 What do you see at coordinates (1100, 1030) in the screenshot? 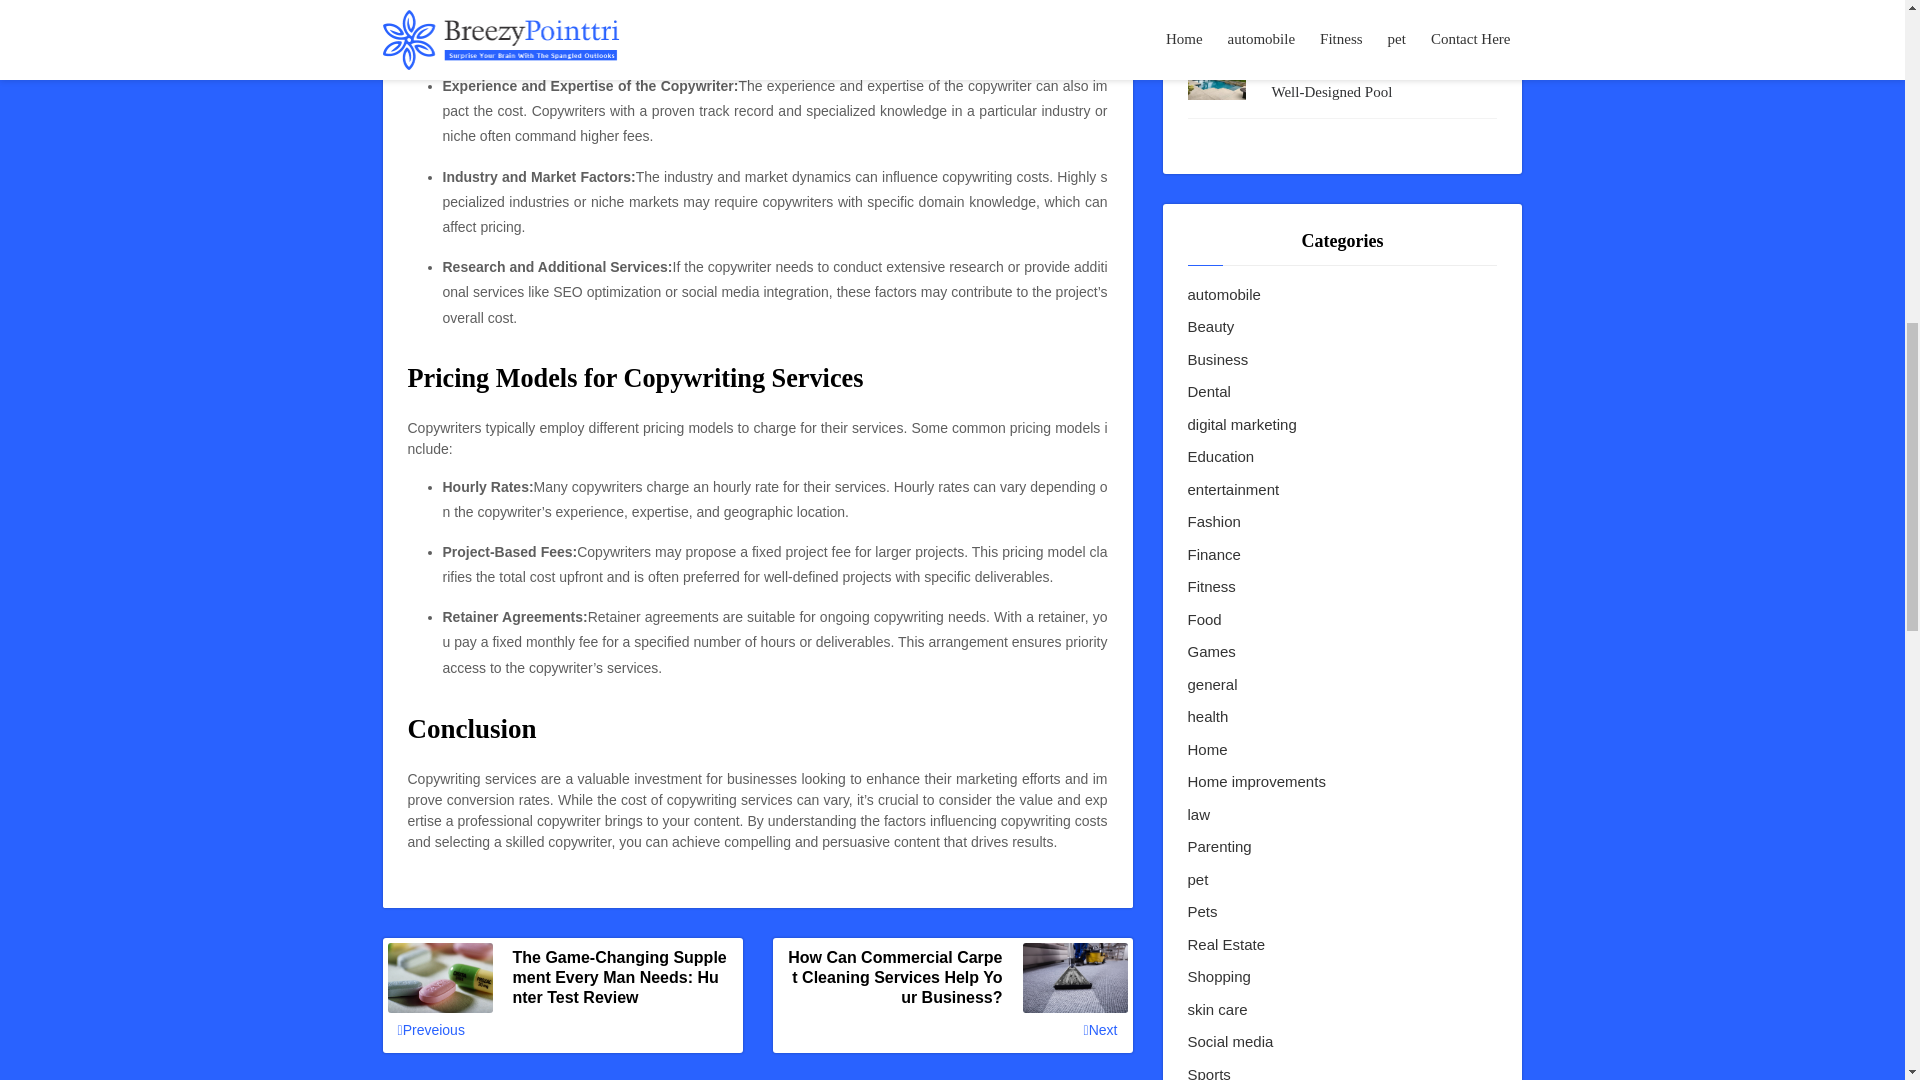
I see `Next` at bounding box center [1100, 1030].